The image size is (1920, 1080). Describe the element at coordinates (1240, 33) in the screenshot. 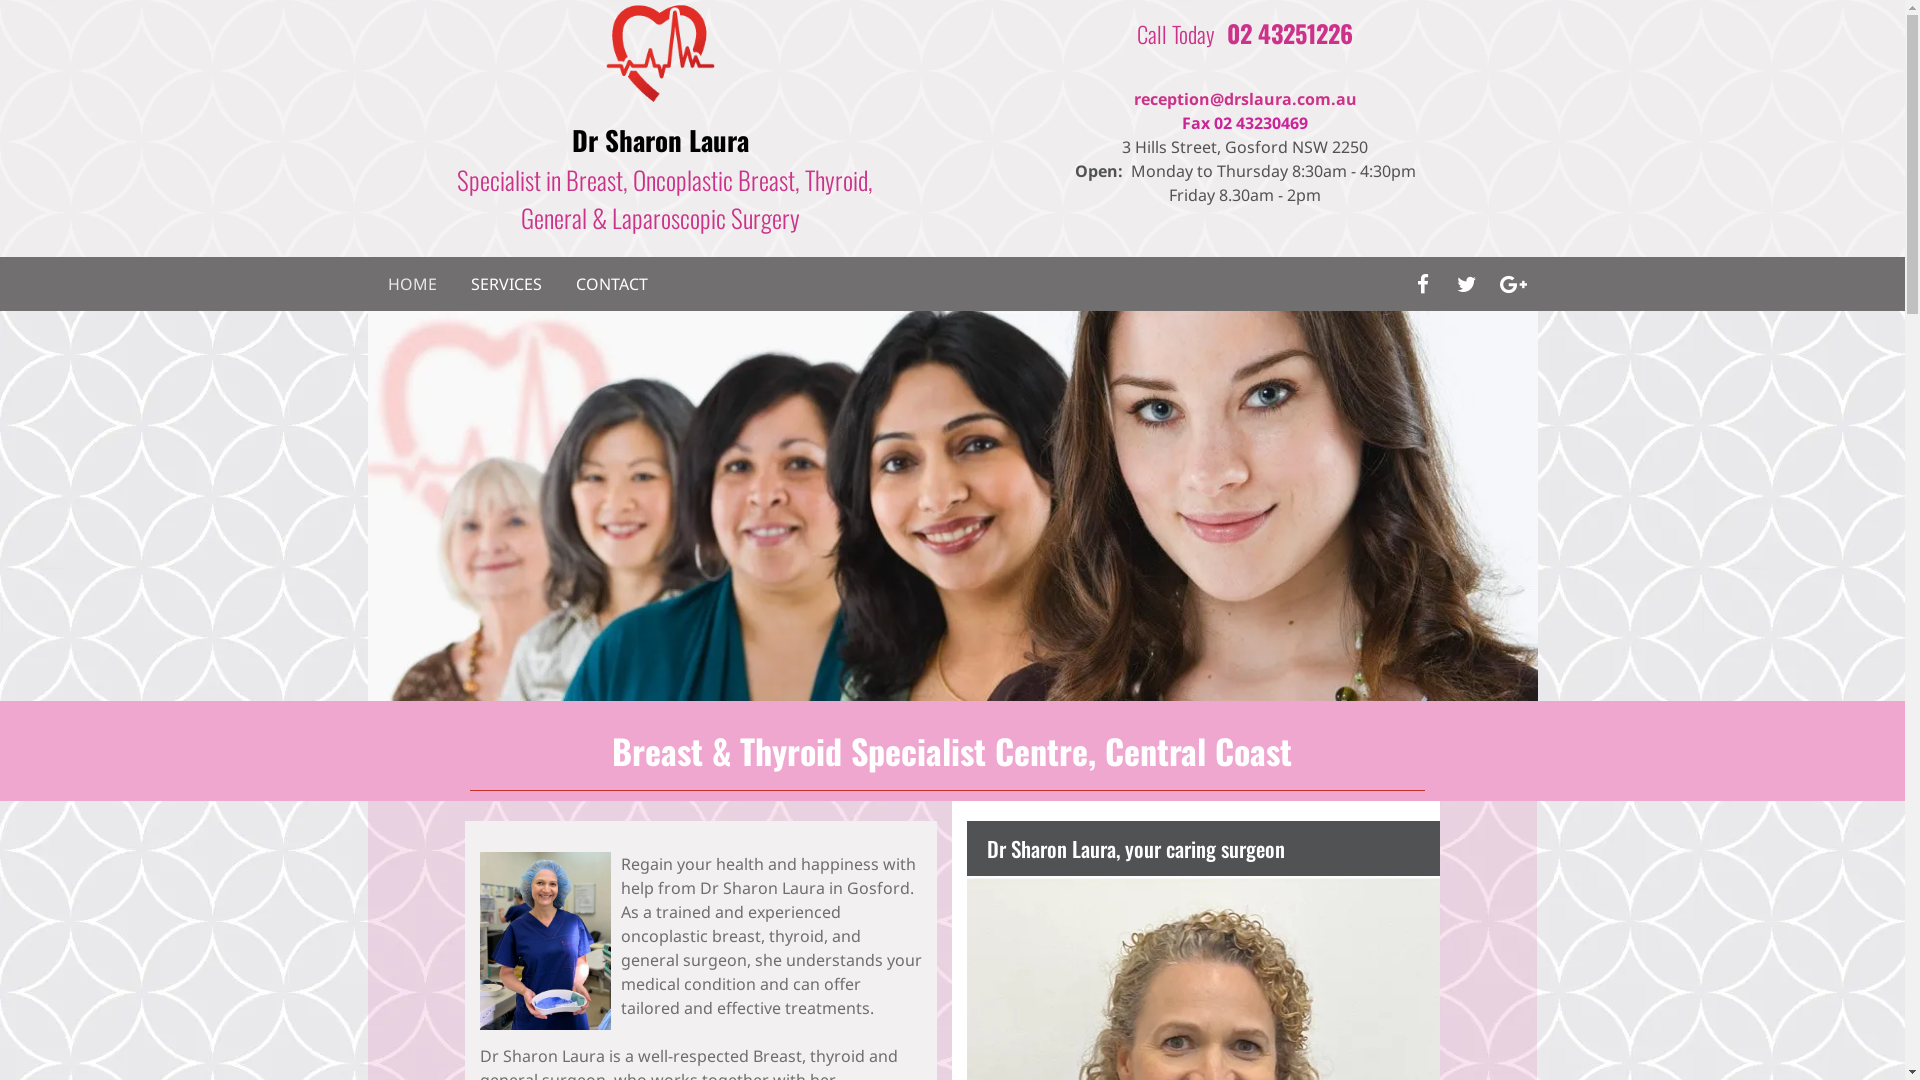

I see ` 02 ` at that location.